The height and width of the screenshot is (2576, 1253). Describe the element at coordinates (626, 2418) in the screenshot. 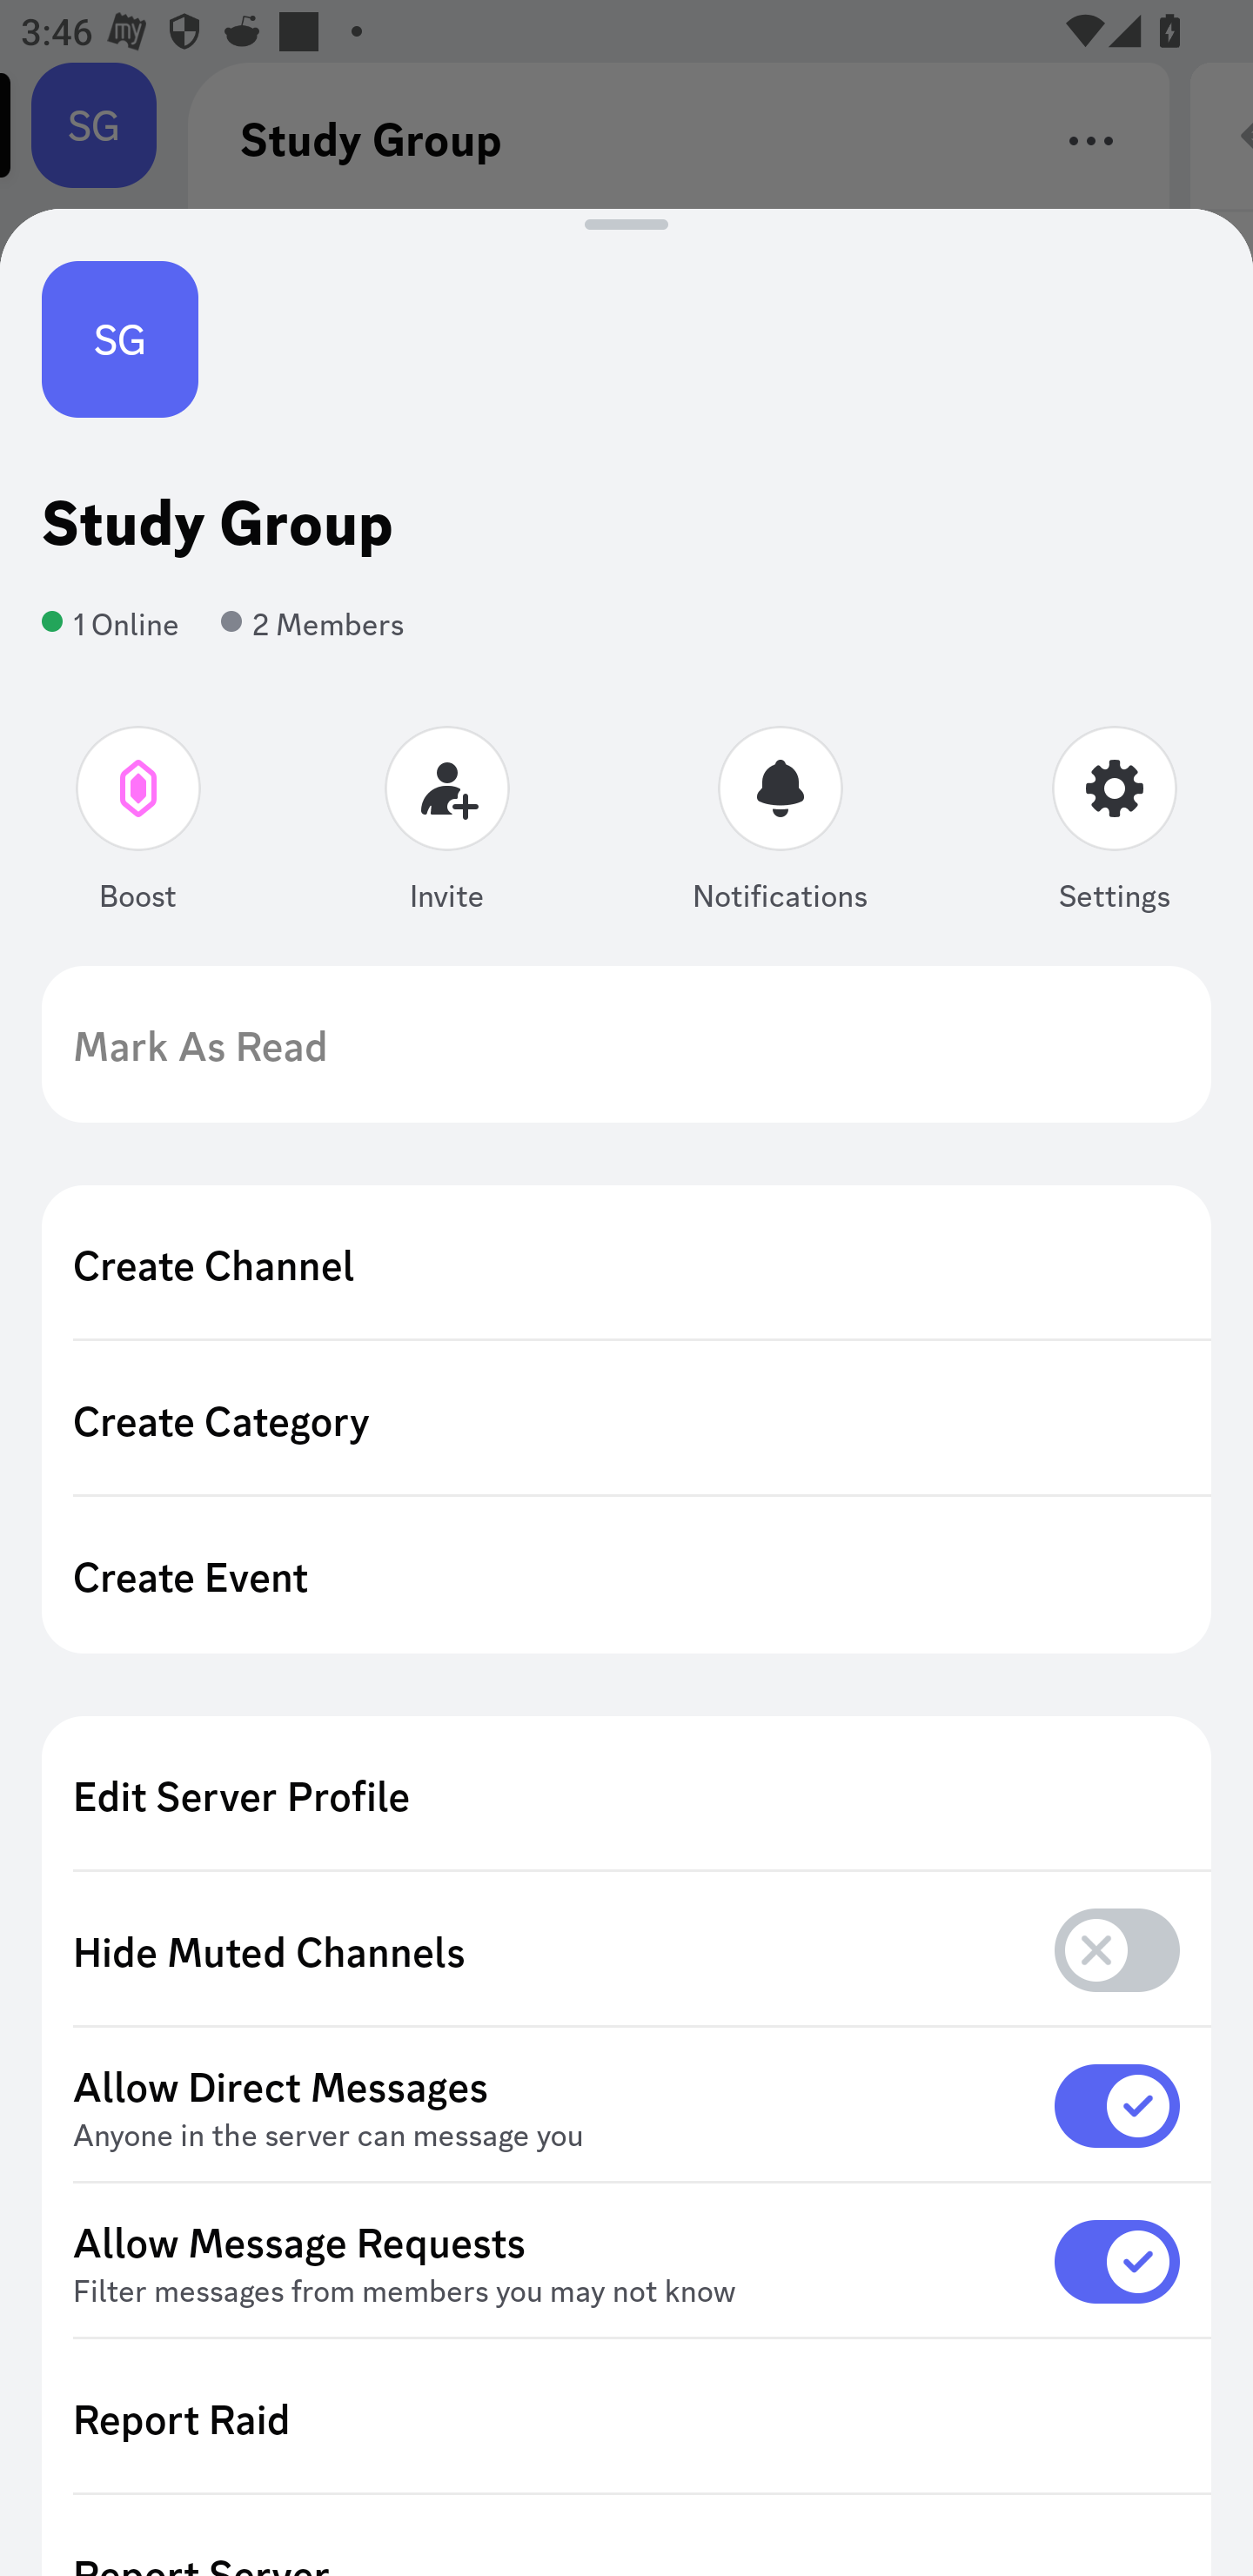

I see `Report Raid` at that location.